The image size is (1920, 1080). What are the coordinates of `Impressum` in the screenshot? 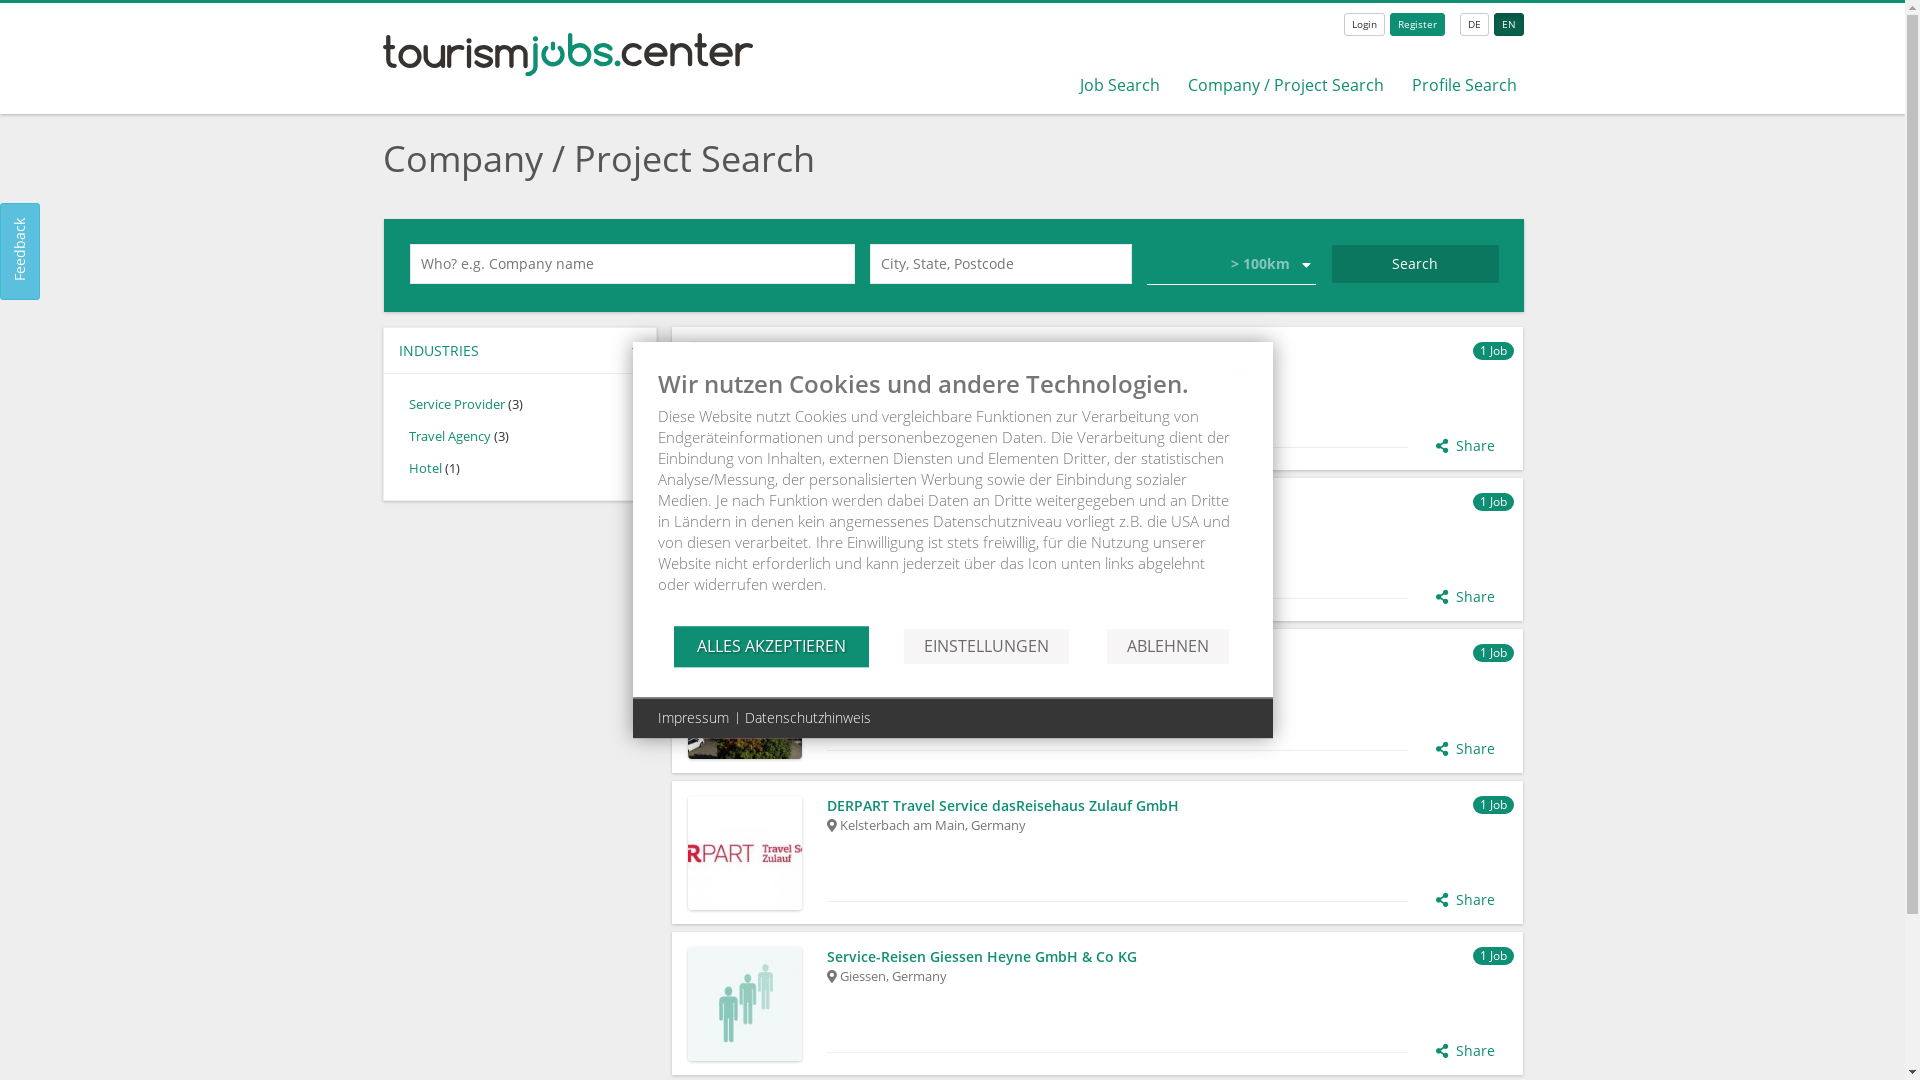 It's located at (694, 718).